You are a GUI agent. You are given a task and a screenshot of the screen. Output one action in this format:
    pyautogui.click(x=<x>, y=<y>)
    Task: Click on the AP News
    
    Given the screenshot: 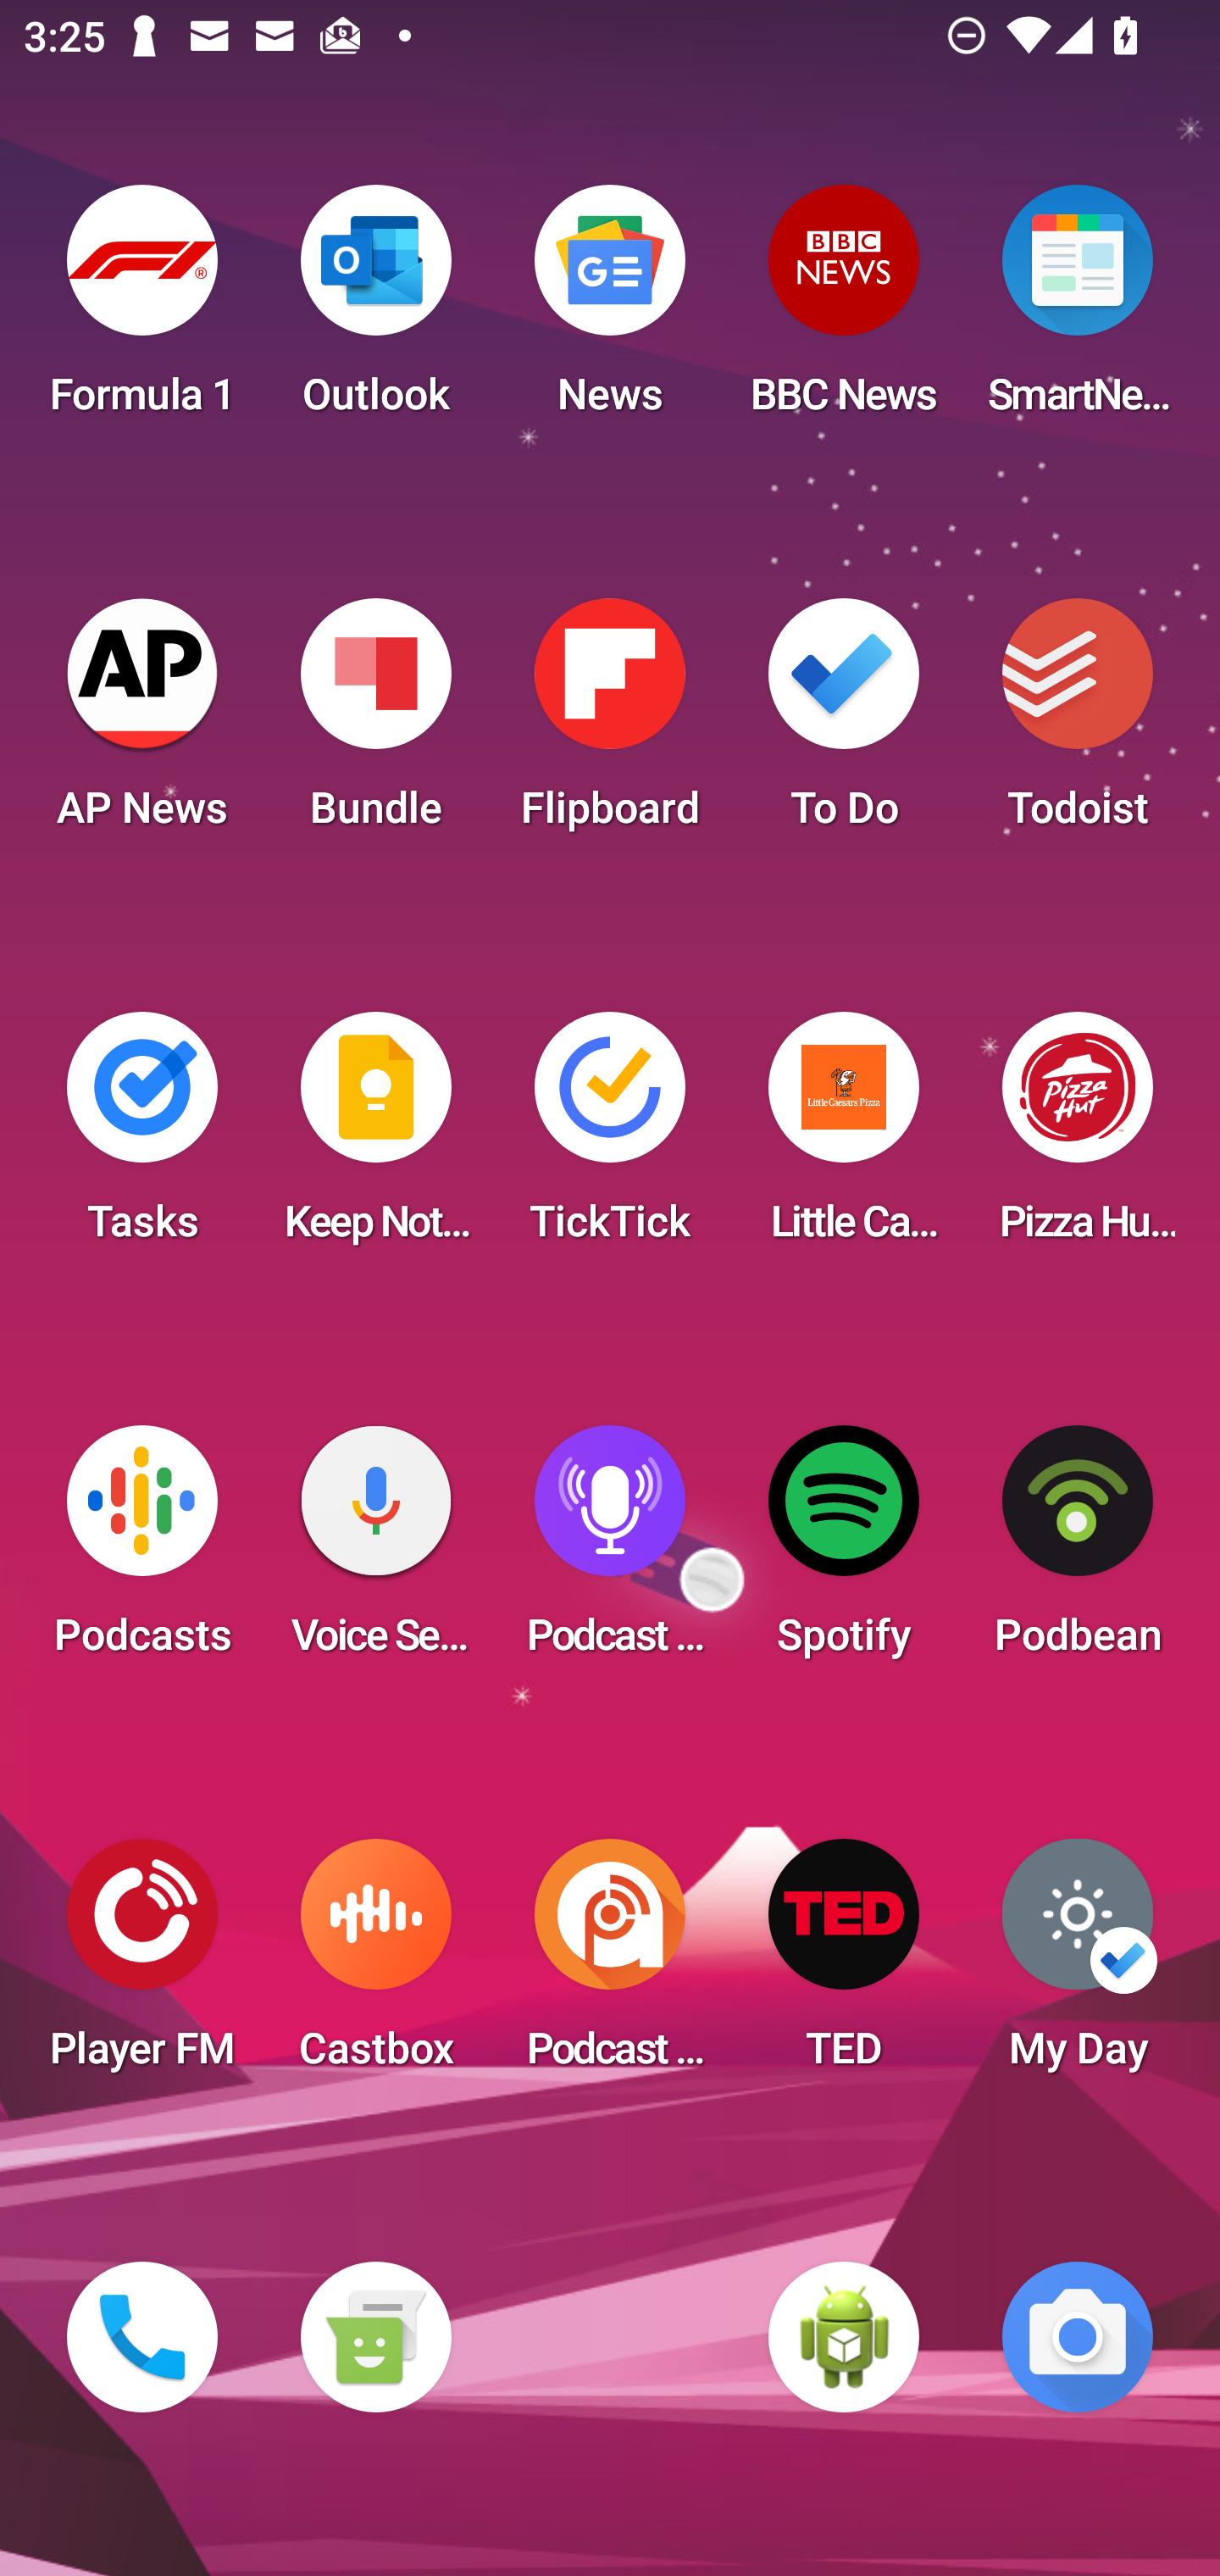 What is the action you would take?
    pyautogui.click(x=142, y=724)
    